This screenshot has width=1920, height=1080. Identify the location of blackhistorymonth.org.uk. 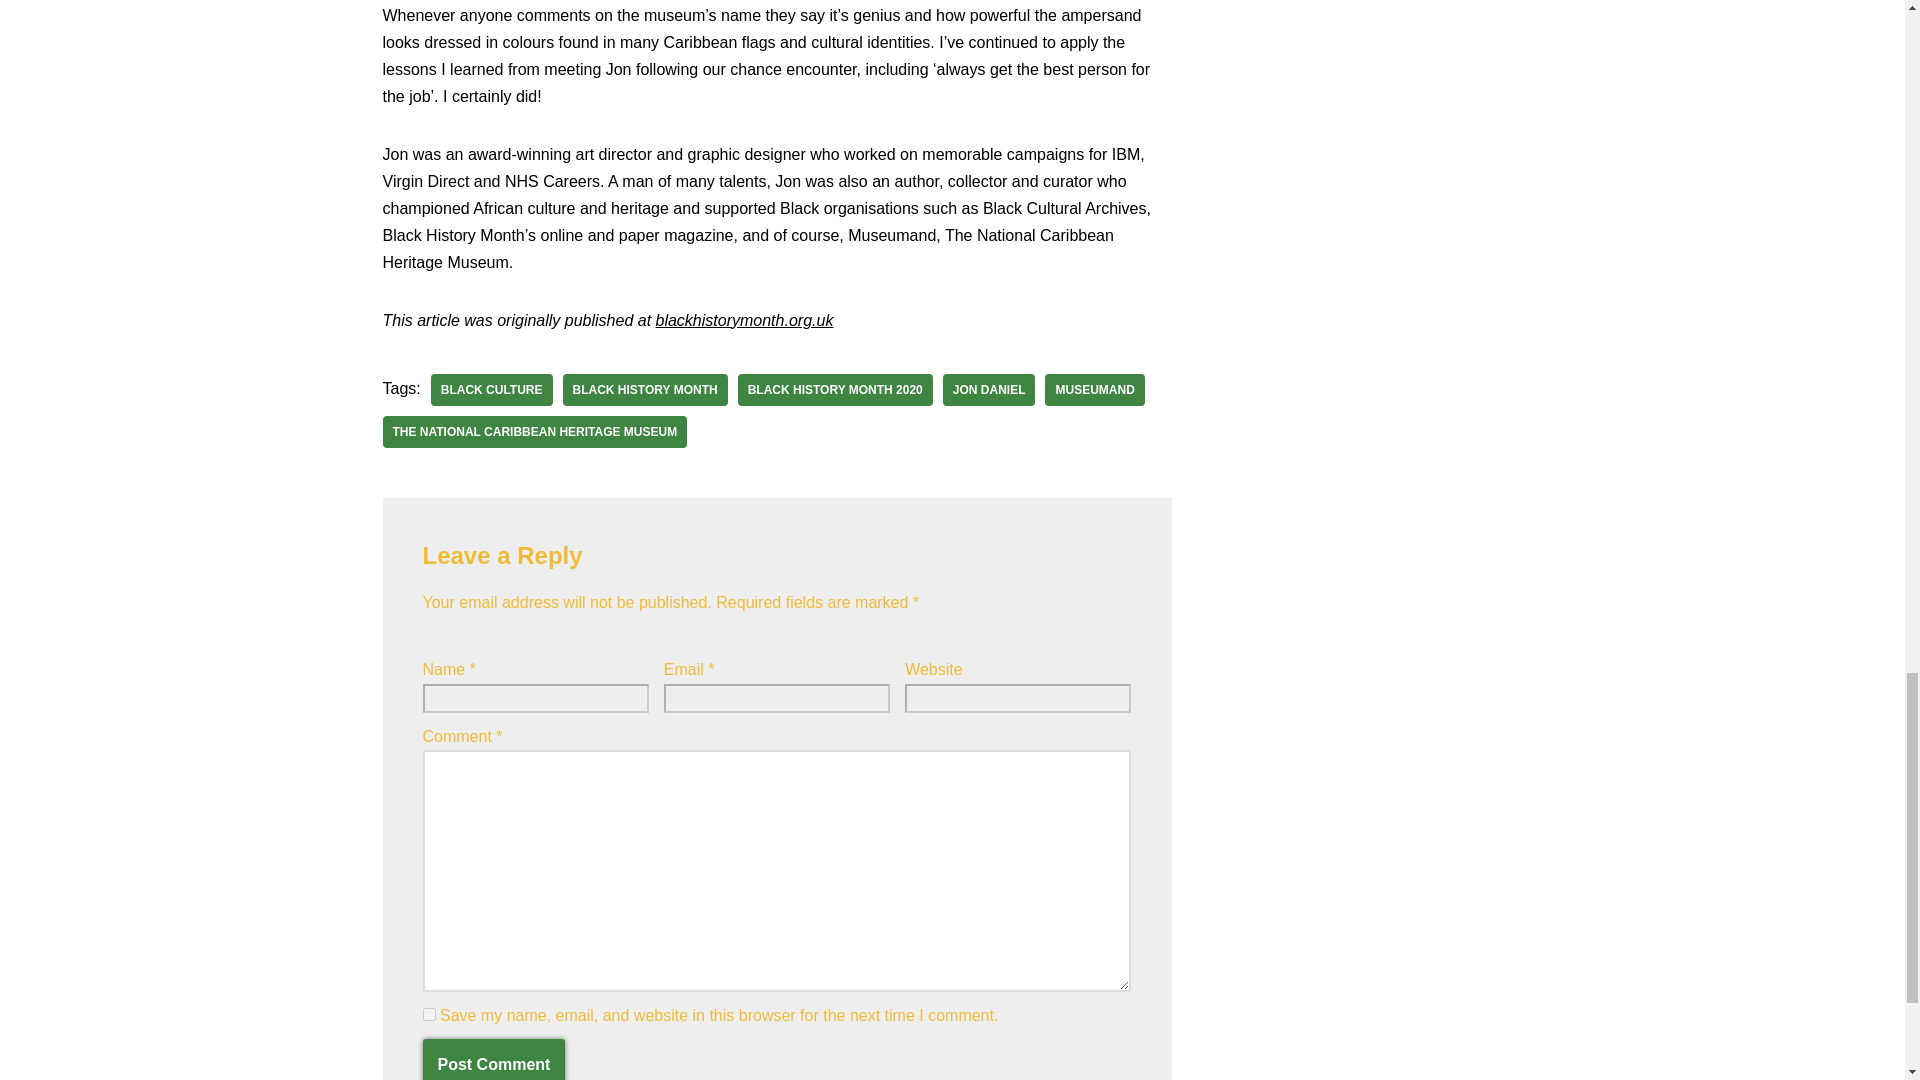
(744, 320).